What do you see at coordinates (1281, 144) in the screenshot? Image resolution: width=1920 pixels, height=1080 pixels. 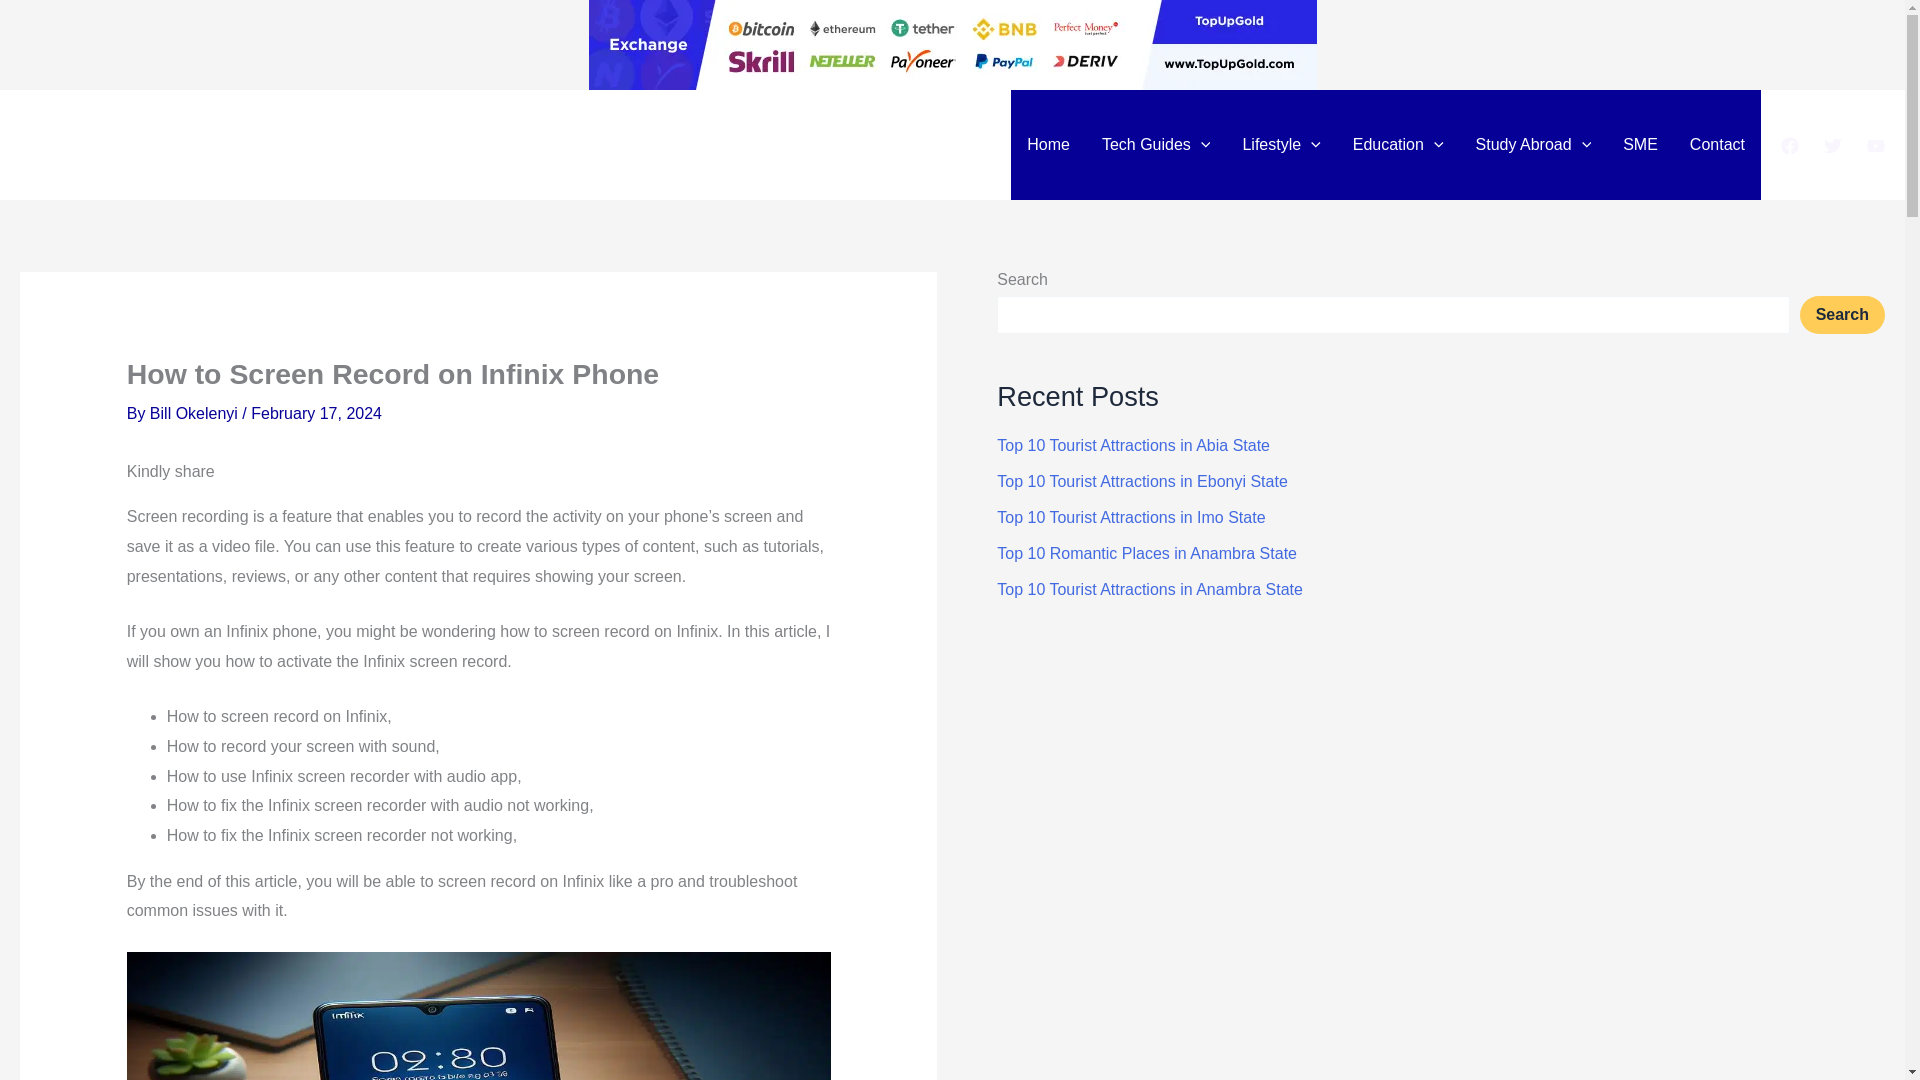 I see `Lifestyle` at bounding box center [1281, 144].